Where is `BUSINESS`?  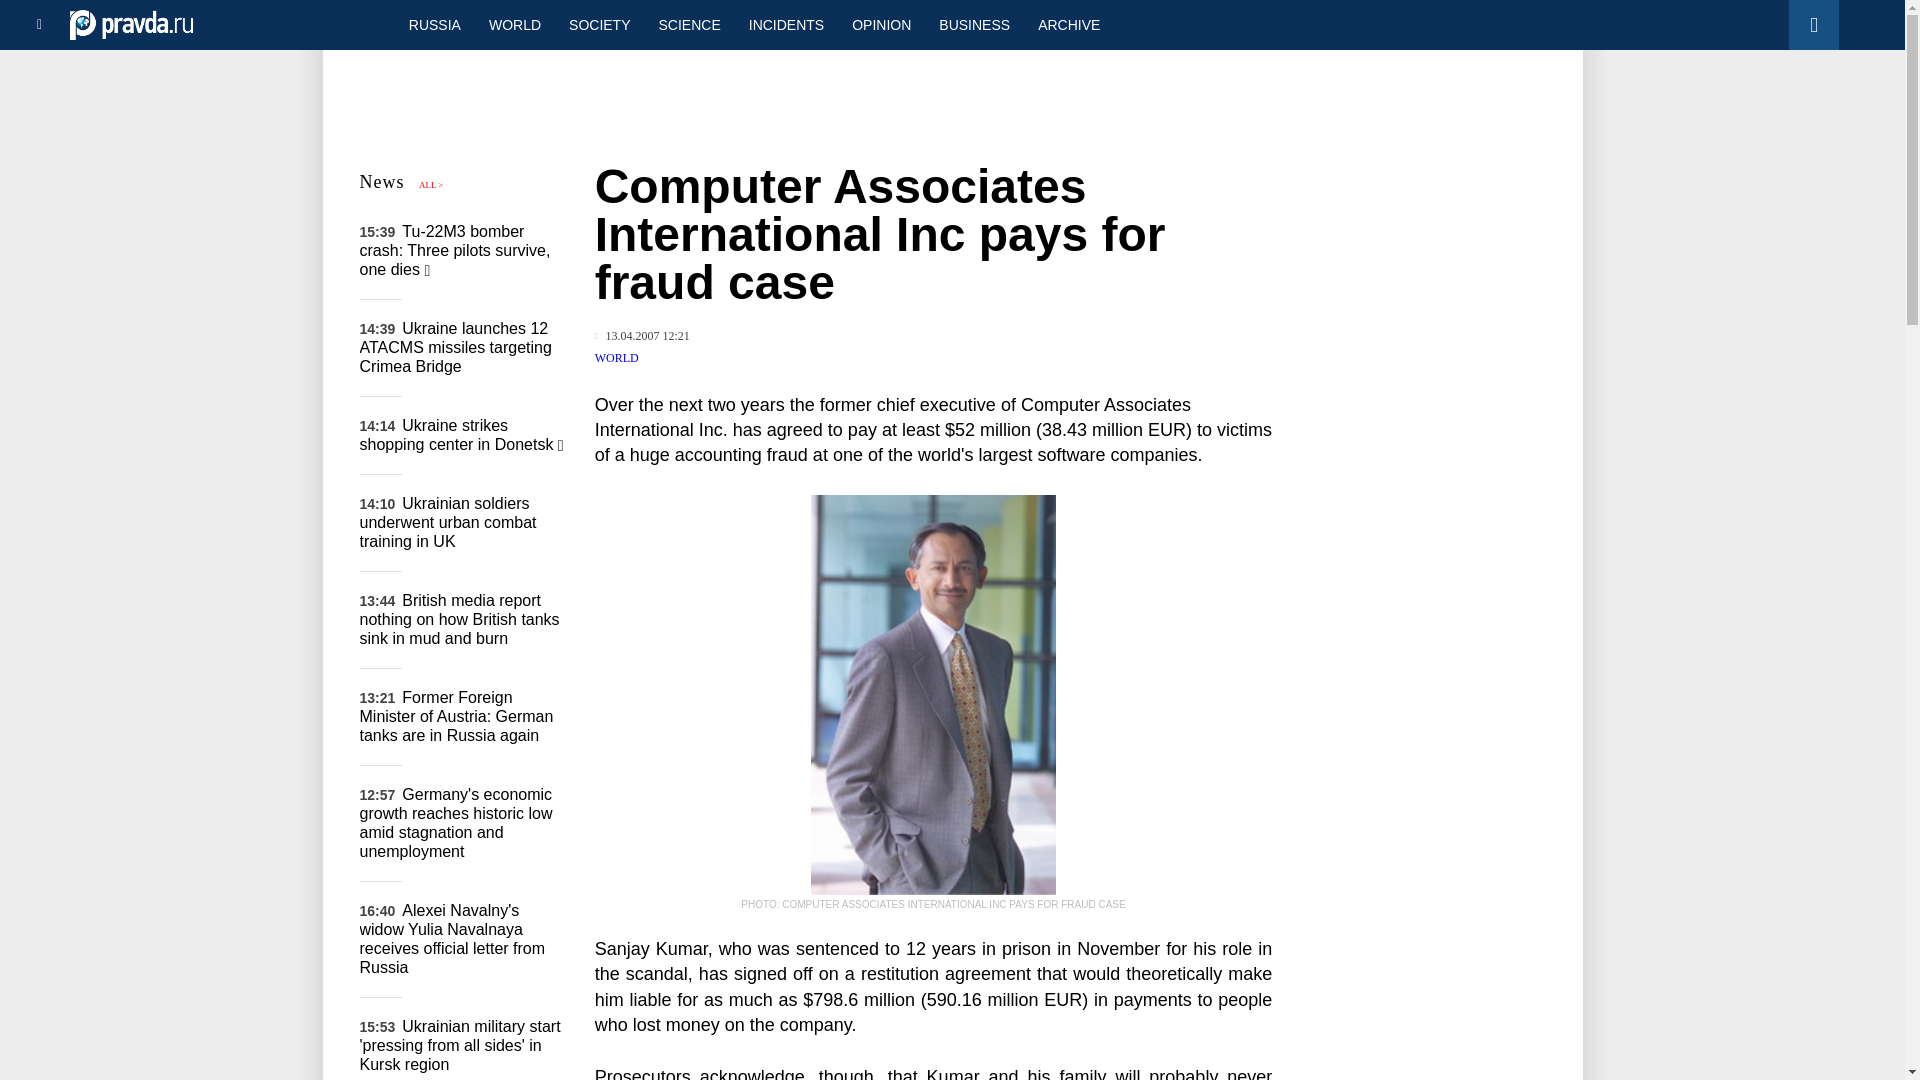 BUSINESS is located at coordinates (974, 24).